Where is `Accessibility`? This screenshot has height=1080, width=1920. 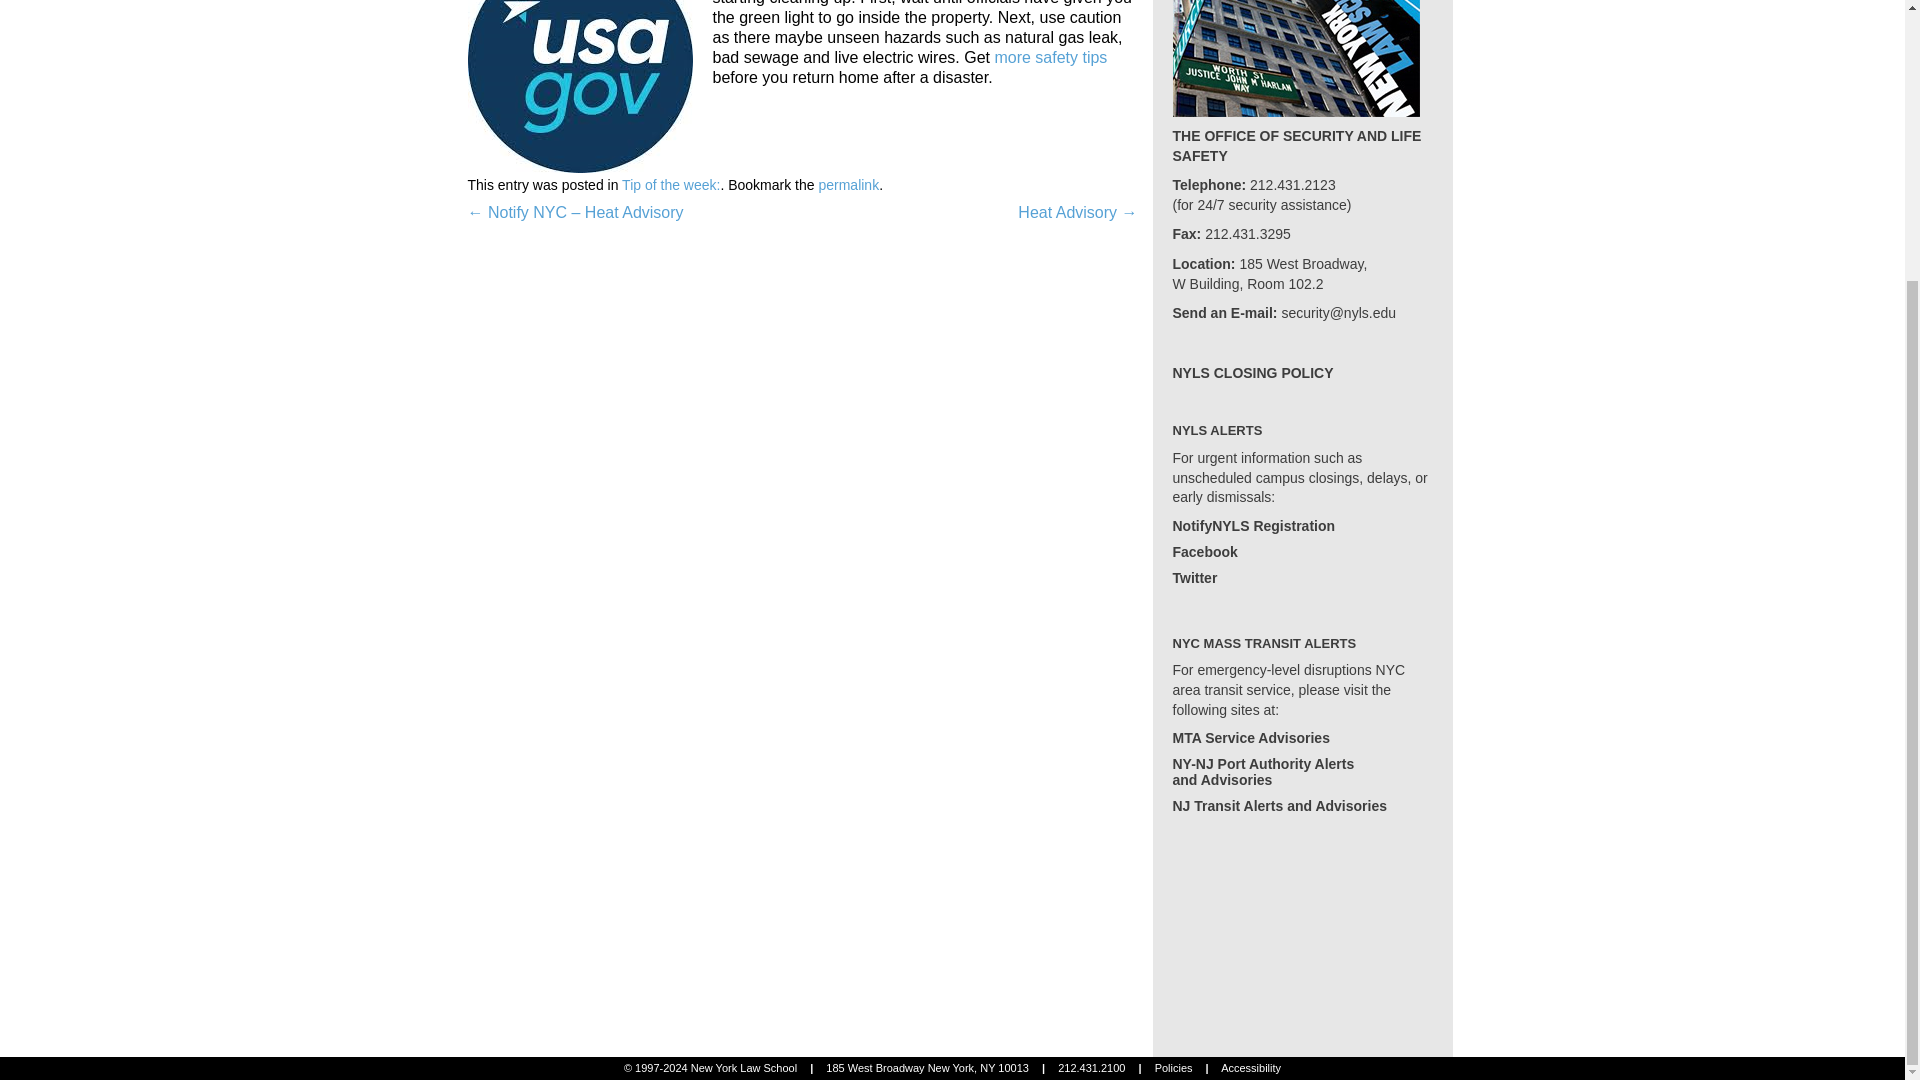
Accessibility is located at coordinates (1250, 1067).